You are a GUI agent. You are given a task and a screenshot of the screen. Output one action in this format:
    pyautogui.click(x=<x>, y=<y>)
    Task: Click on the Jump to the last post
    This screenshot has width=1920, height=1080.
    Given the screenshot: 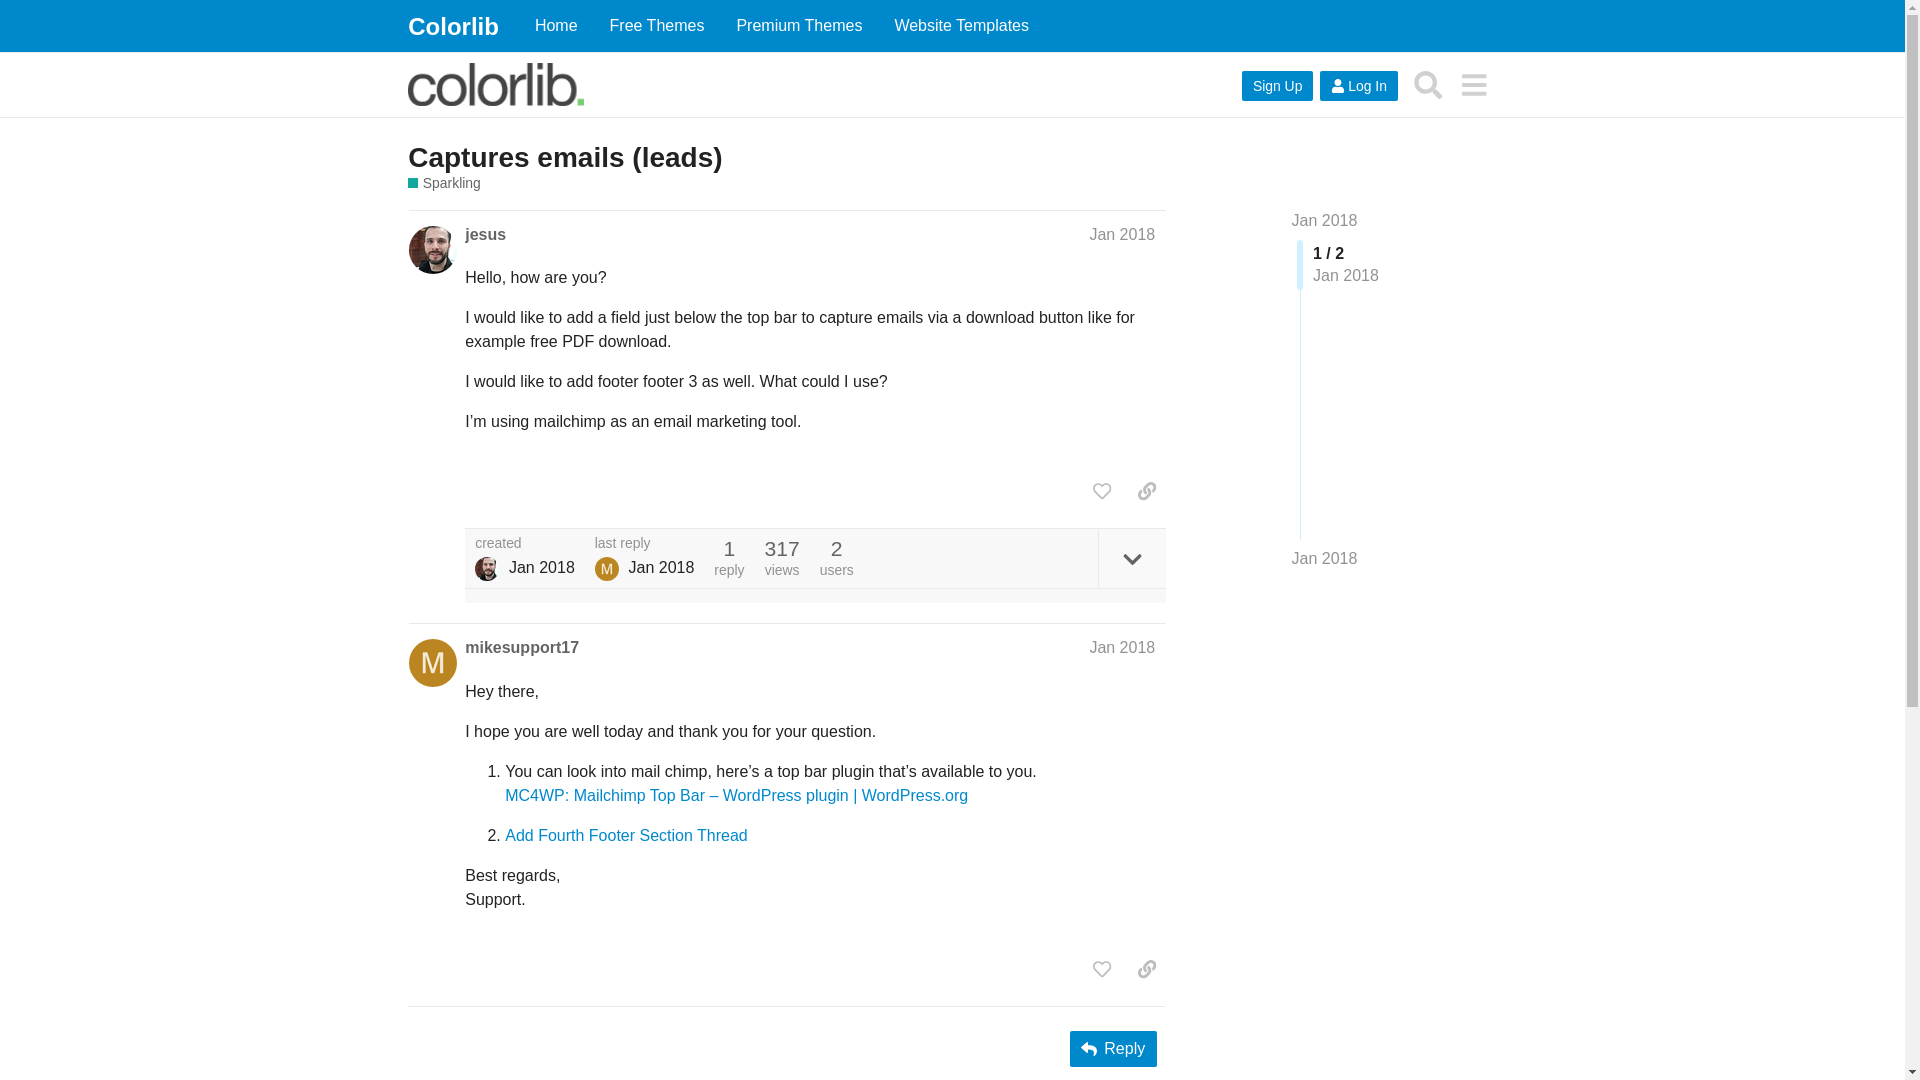 What is the action you would take?
    pyautogui.click(x=1324, y=558)
    